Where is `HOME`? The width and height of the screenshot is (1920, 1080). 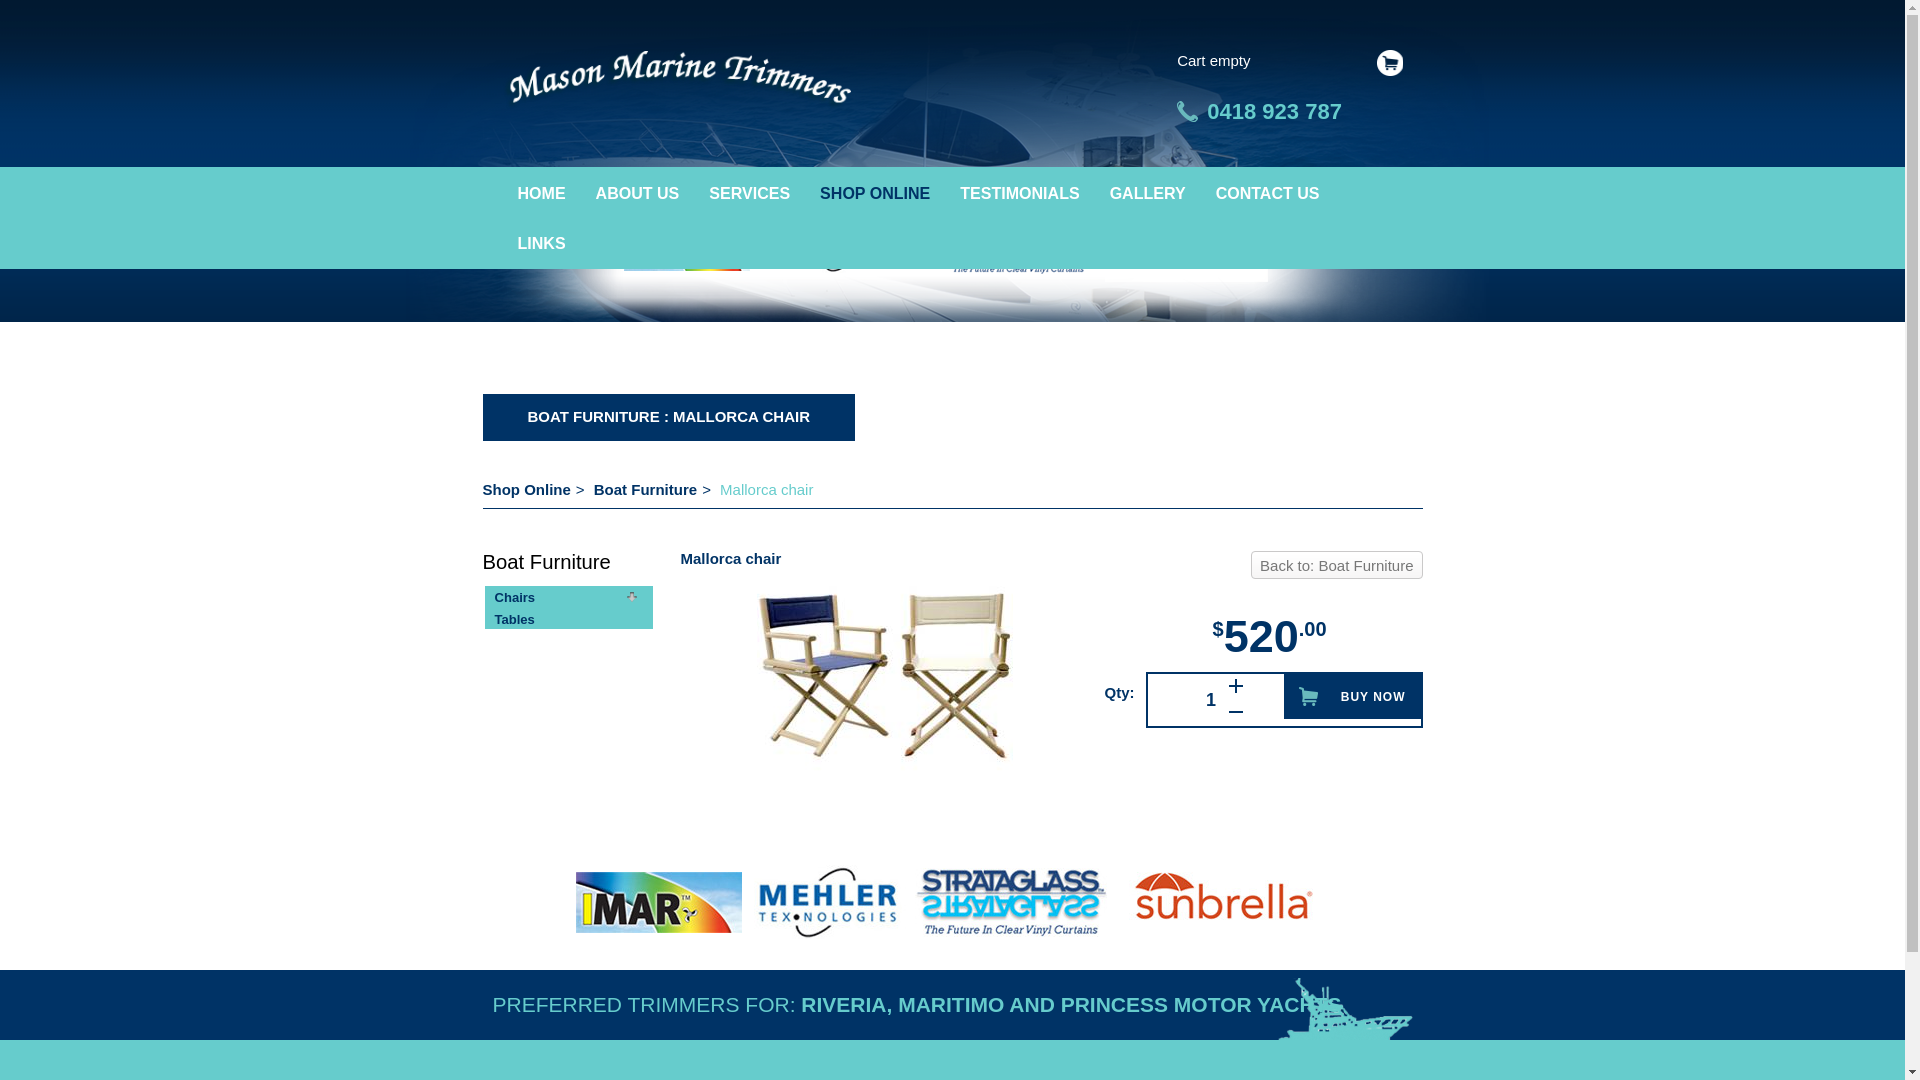
HOME is located at coordinates (541, 193).